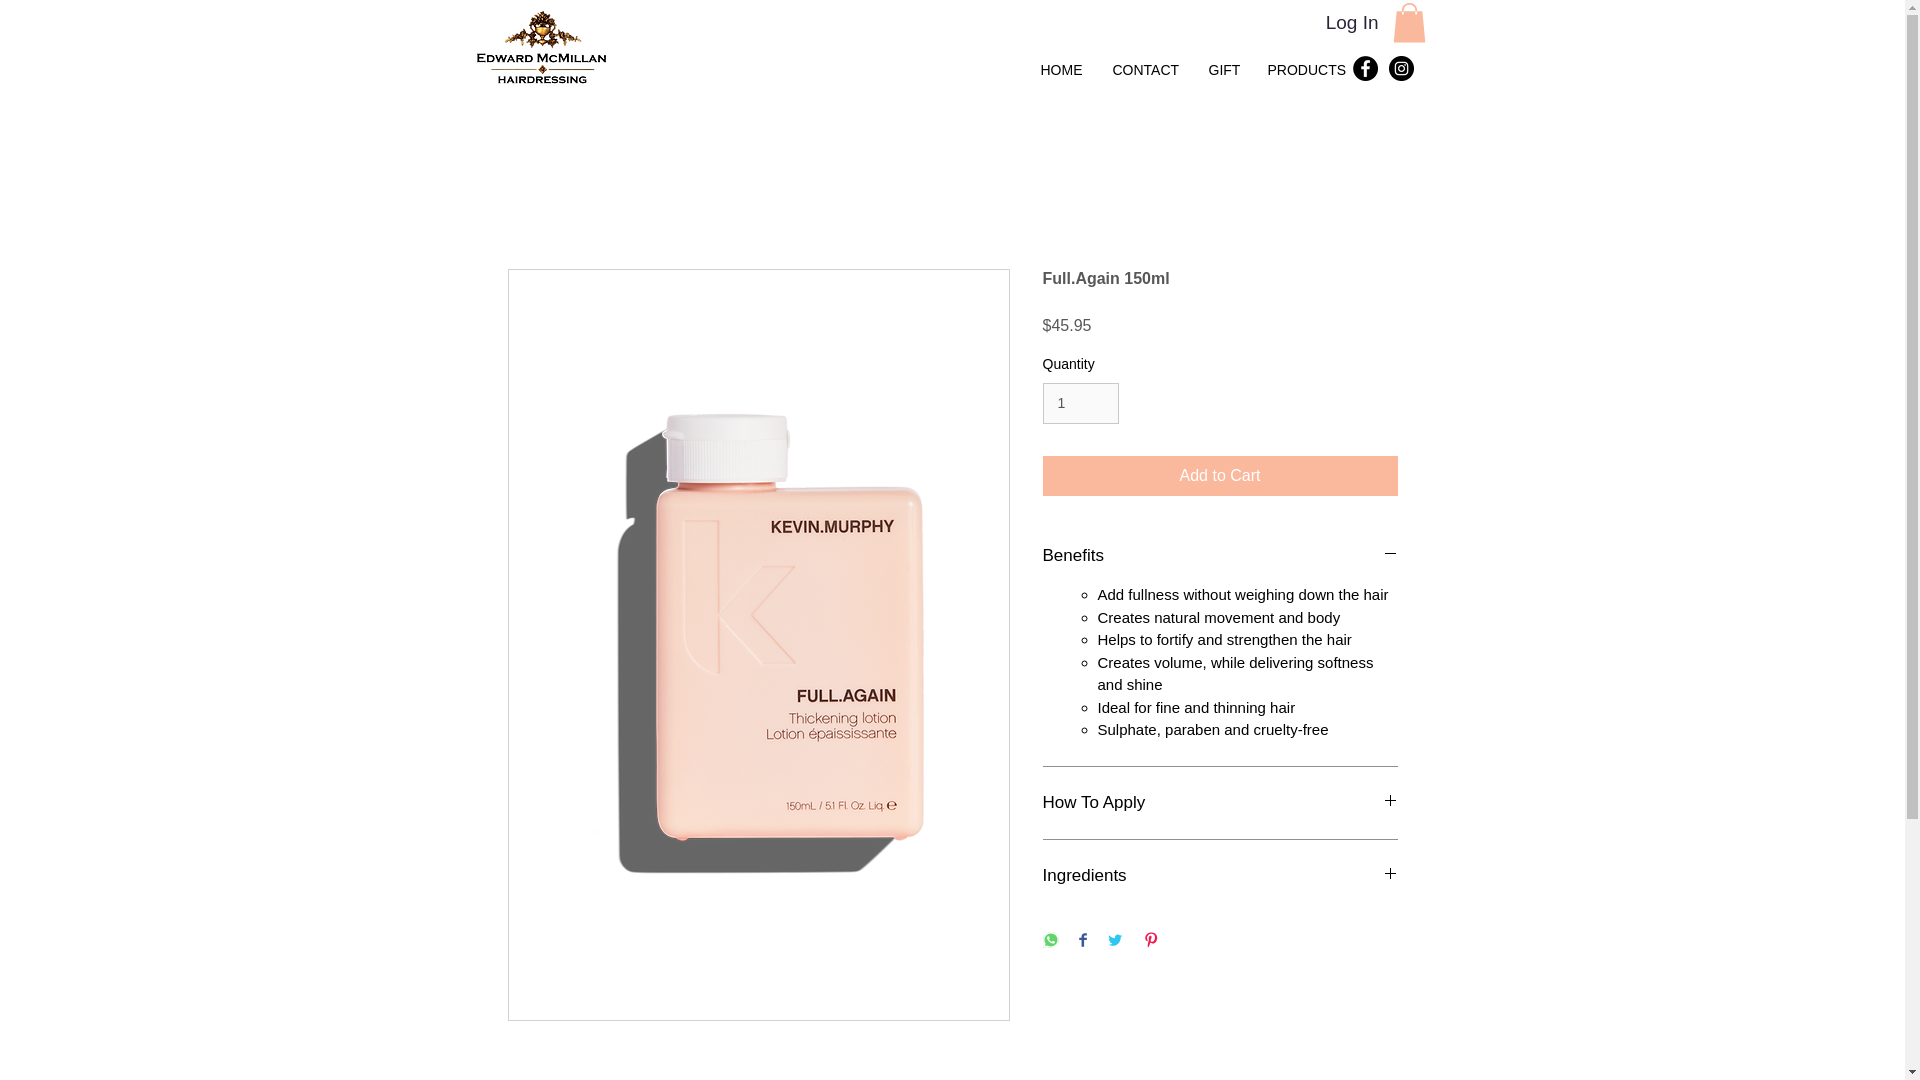 The height and width of the screenshot is (1080, 1920). I want to click on 1, so click(1080, 404).